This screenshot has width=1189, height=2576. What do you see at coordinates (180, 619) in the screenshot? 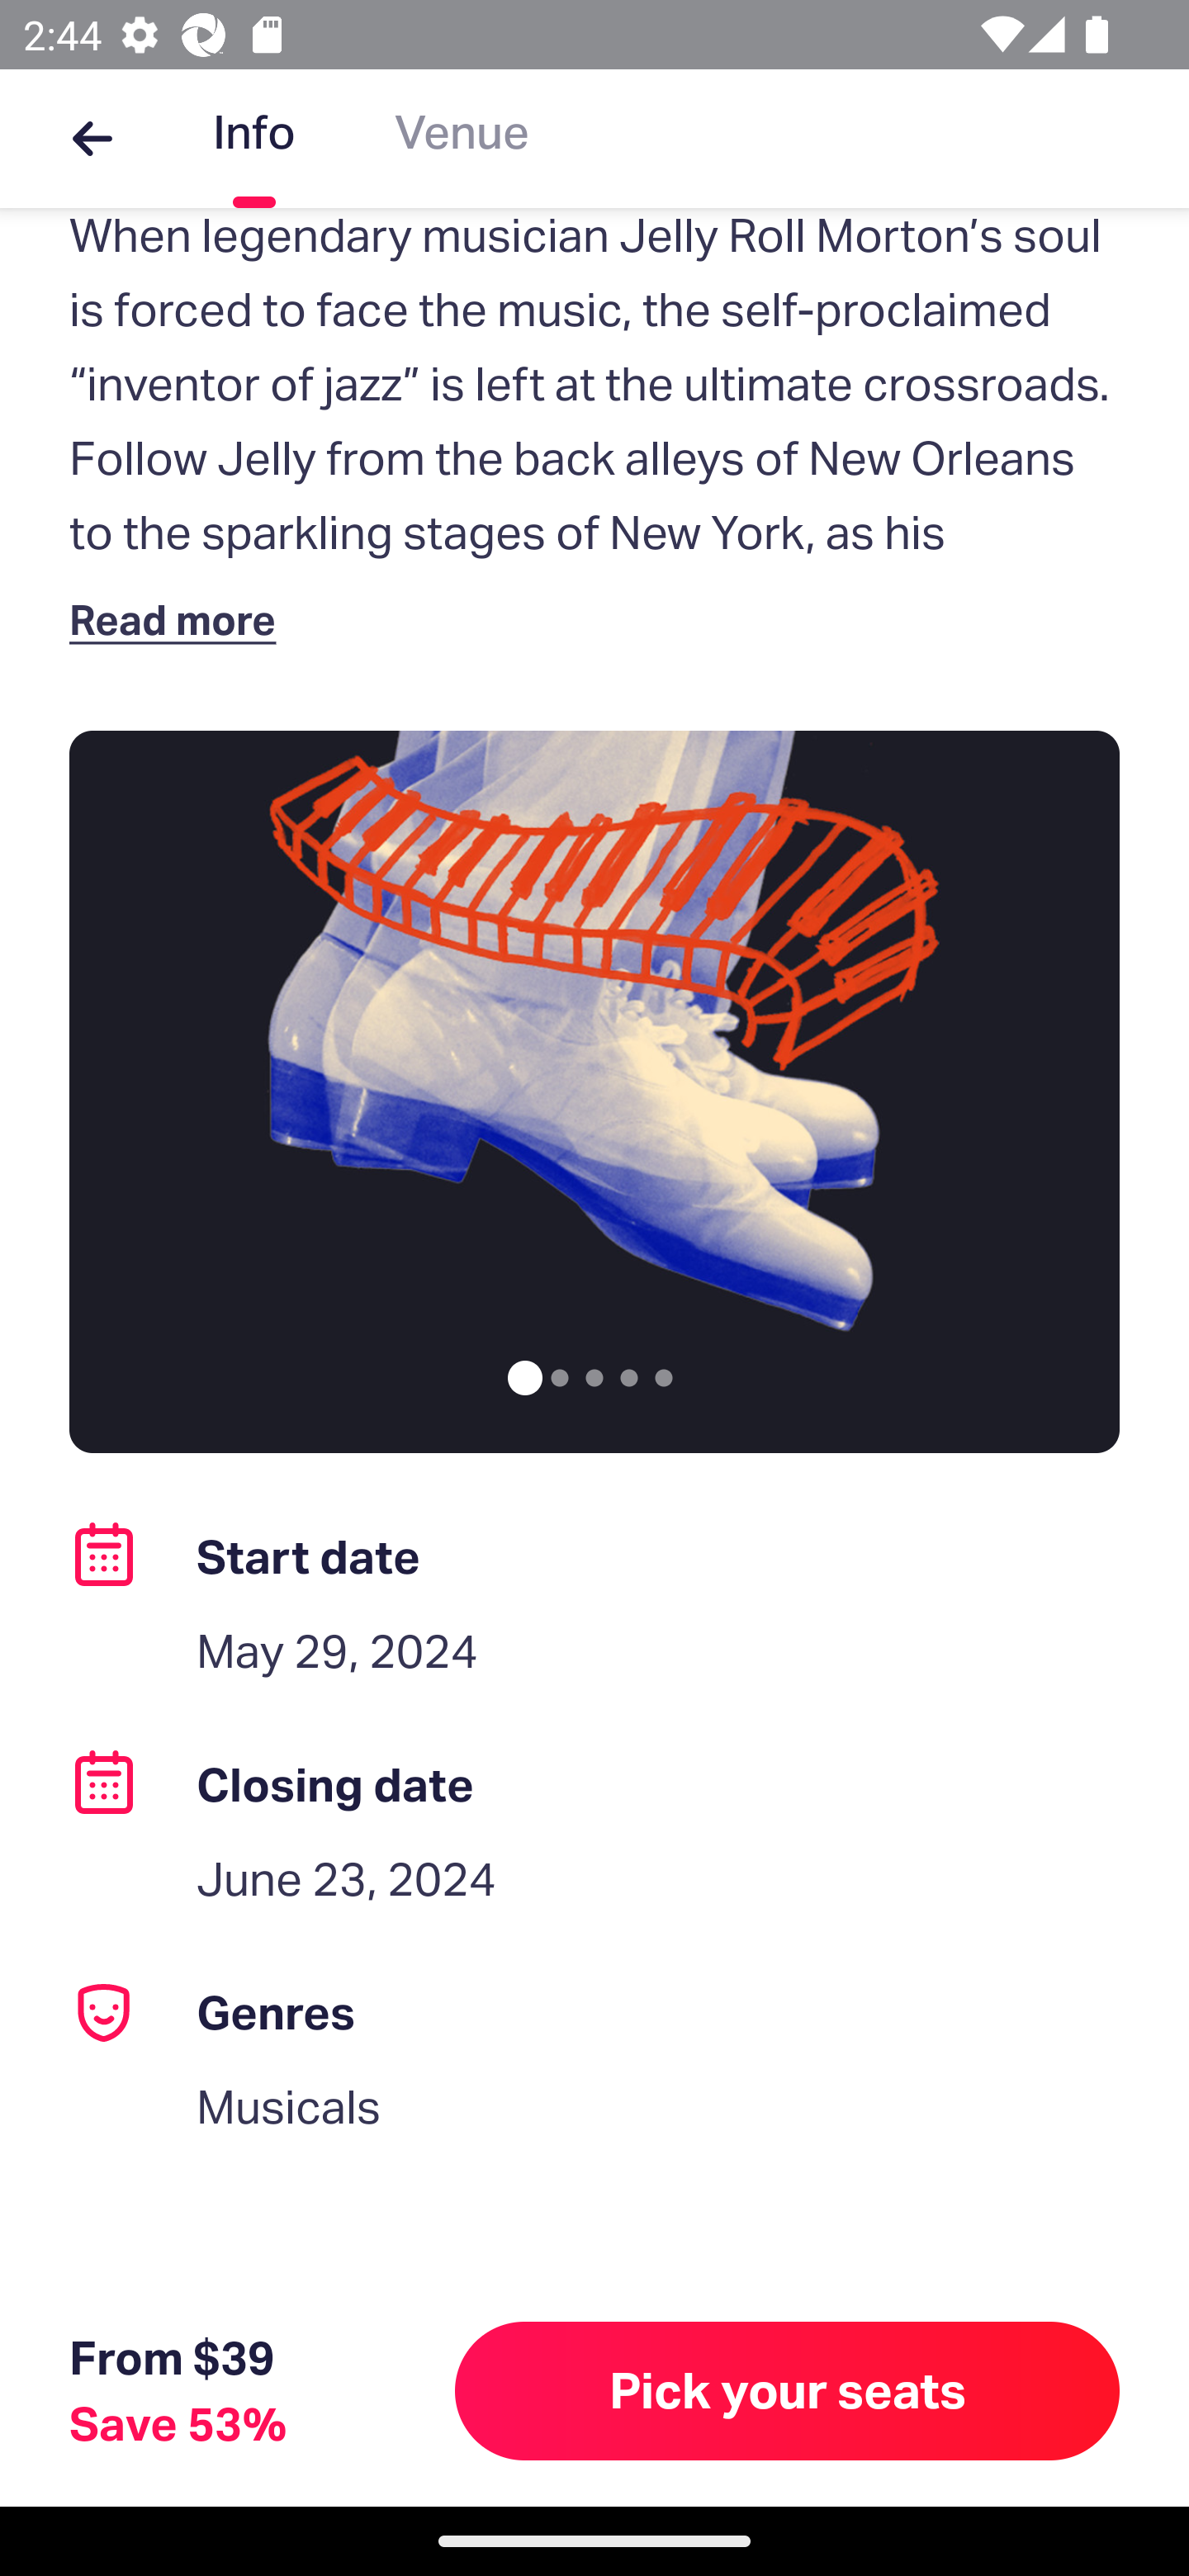
I see `Read more` at bounding box center [180, 619].